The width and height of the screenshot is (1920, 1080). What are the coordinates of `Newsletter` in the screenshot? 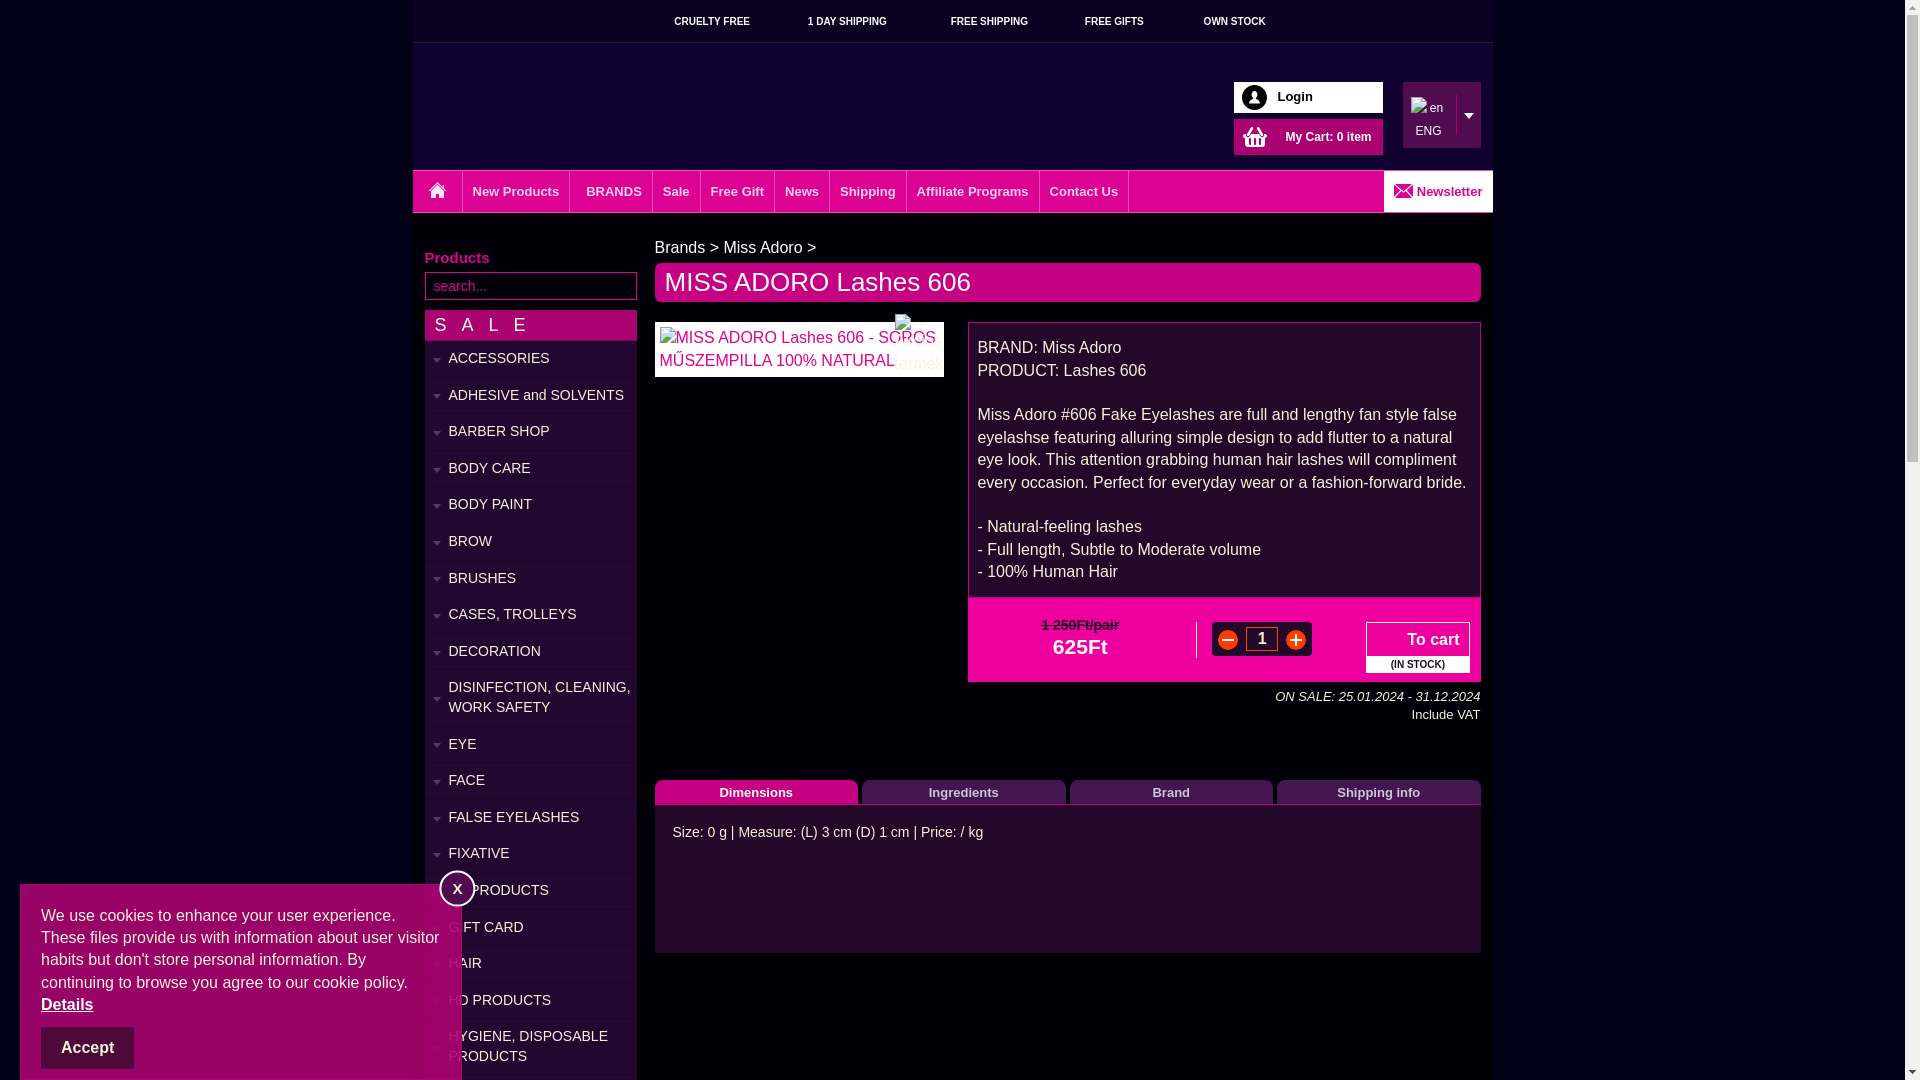 It's located at (1438, 190).